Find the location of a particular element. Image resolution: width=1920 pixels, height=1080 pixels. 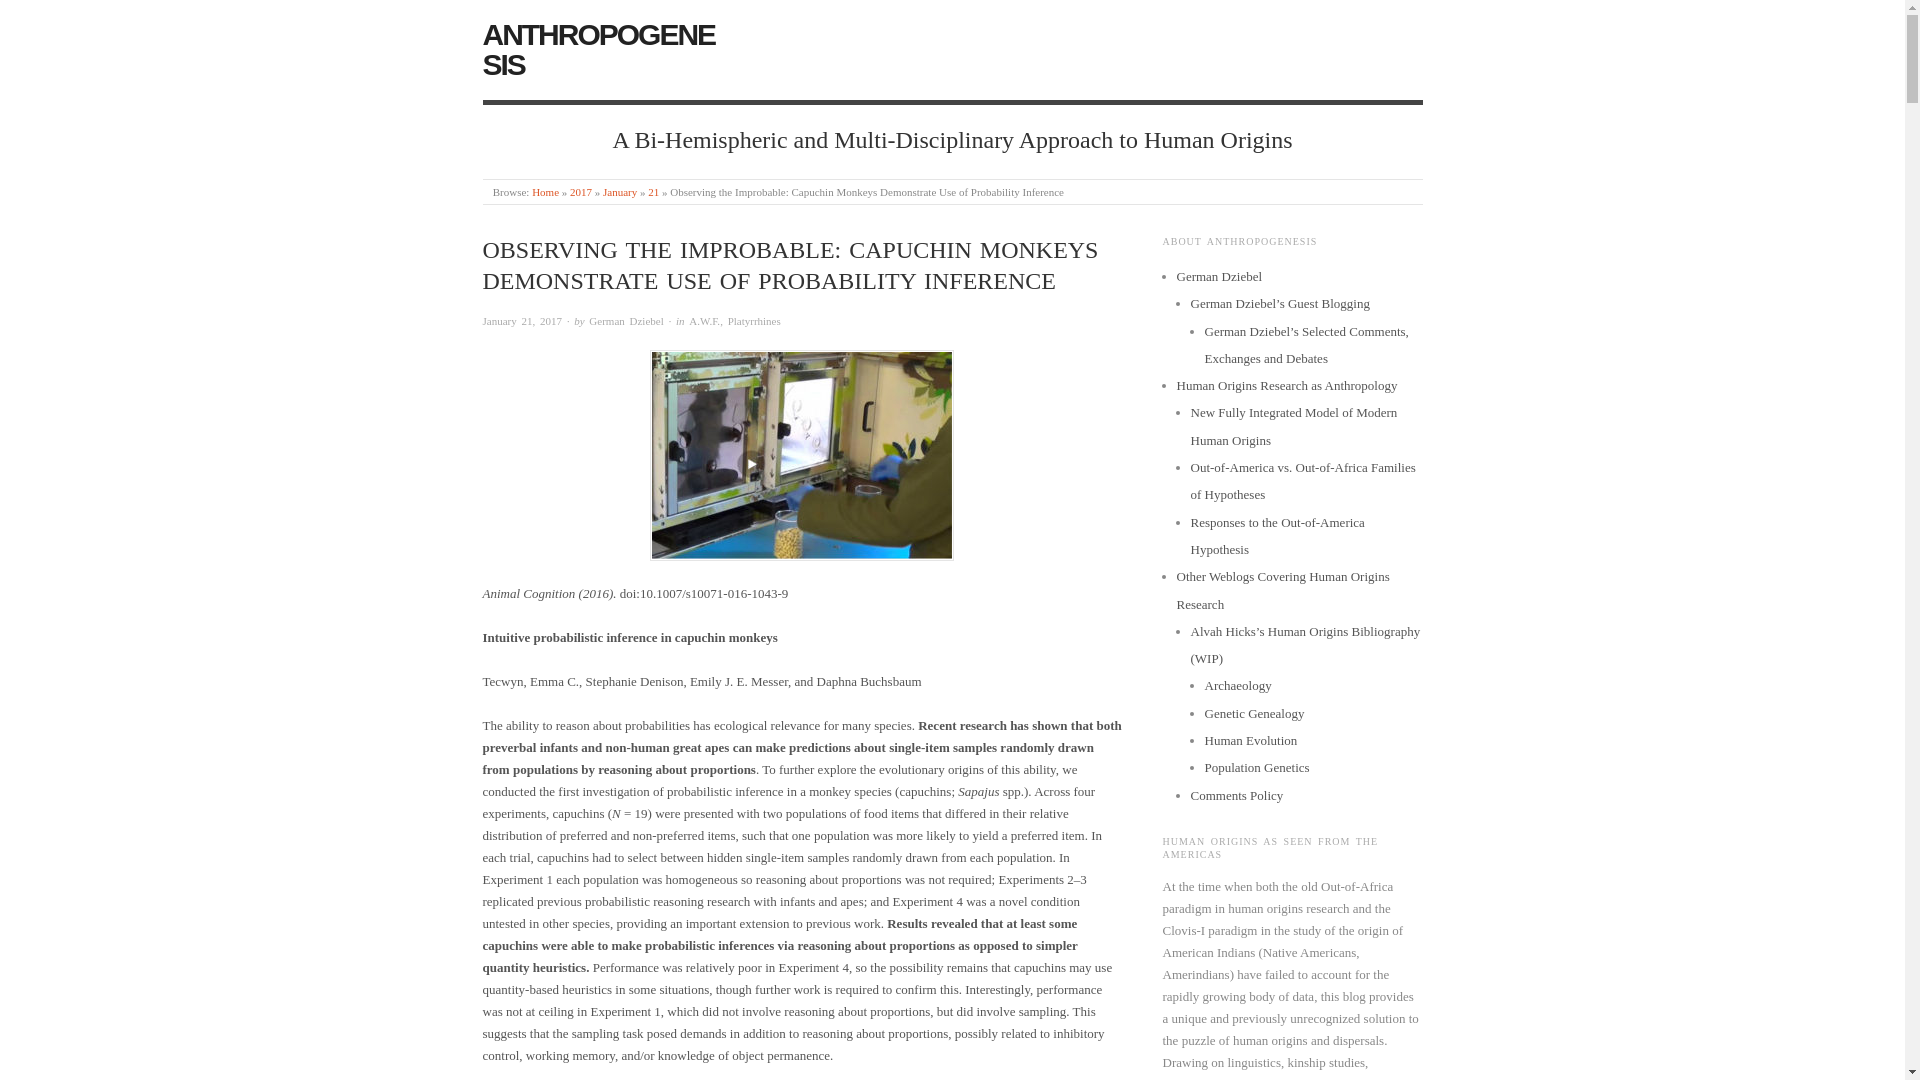

January 21, 2017 is located at coordinates (653, 191).